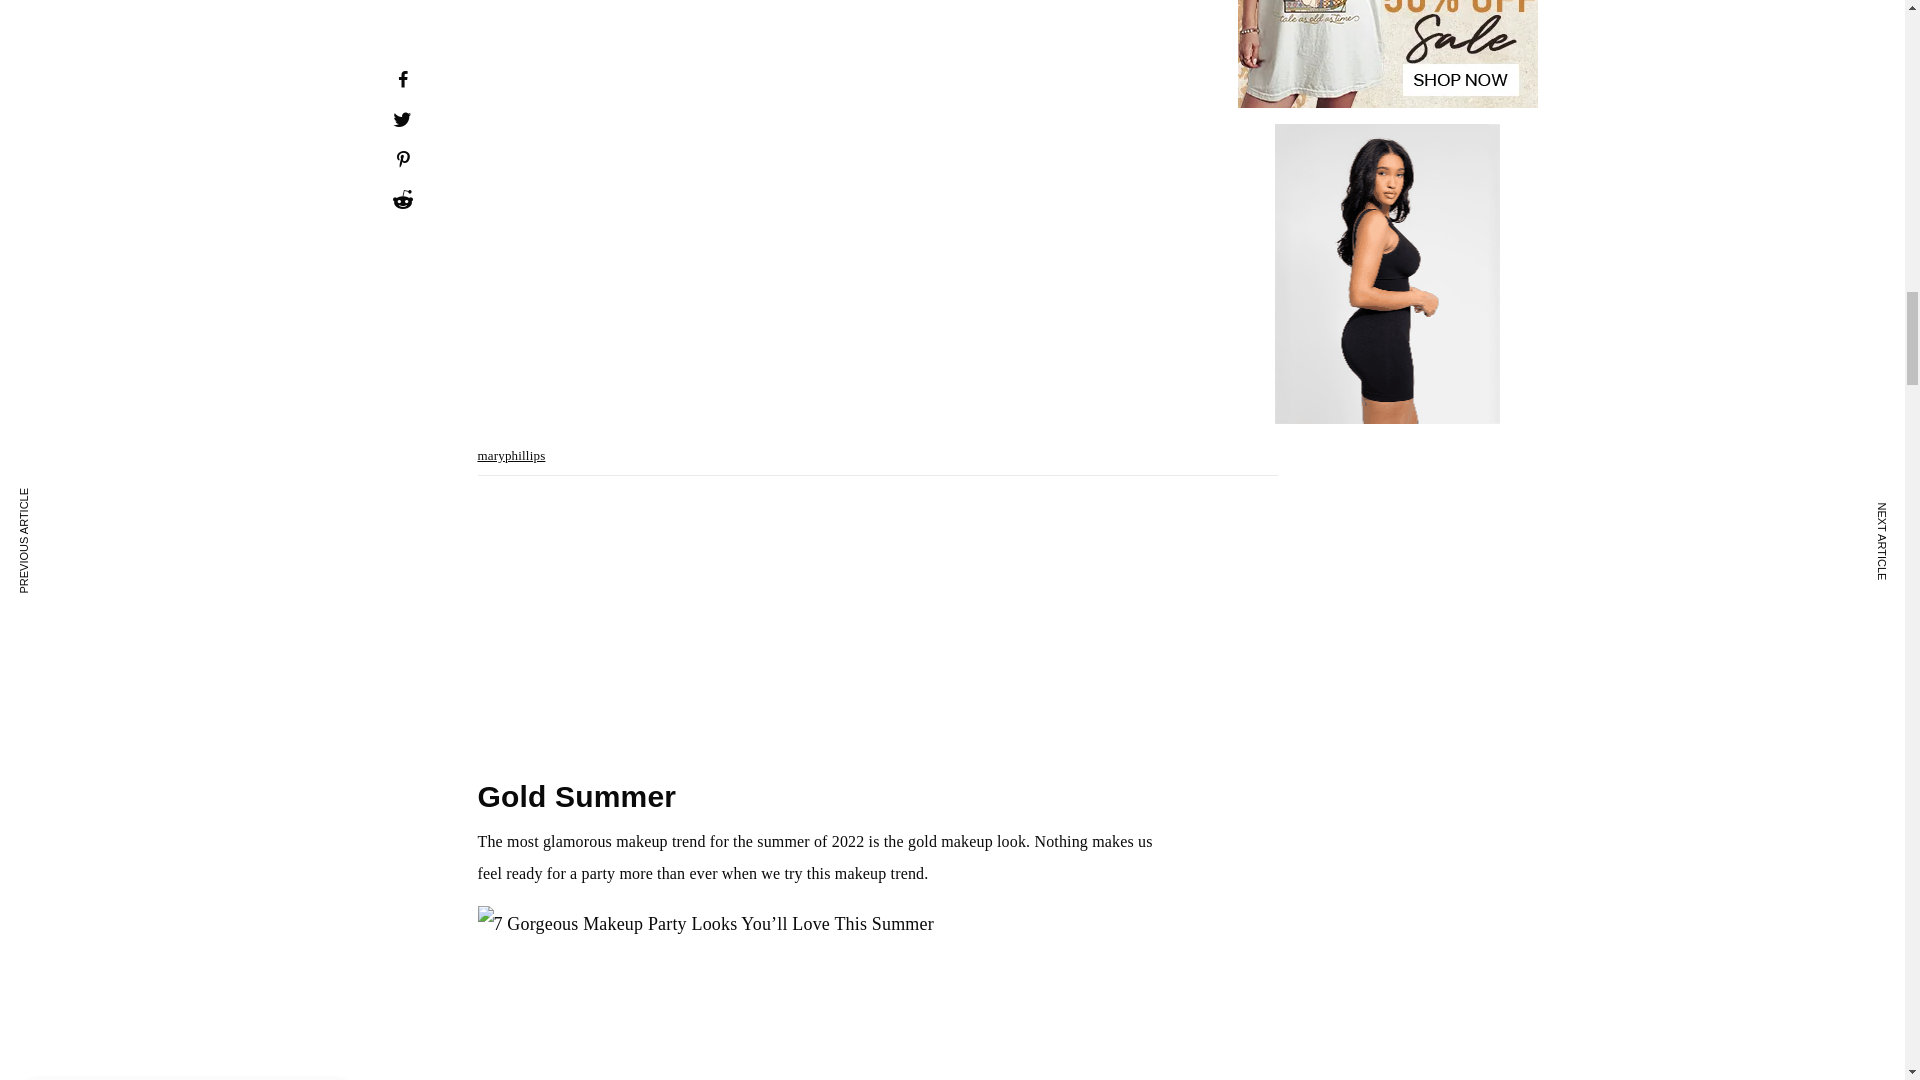  Describe the element at coordinates (1388, 274) in the screenshot. I see `Waistdear` at that location.